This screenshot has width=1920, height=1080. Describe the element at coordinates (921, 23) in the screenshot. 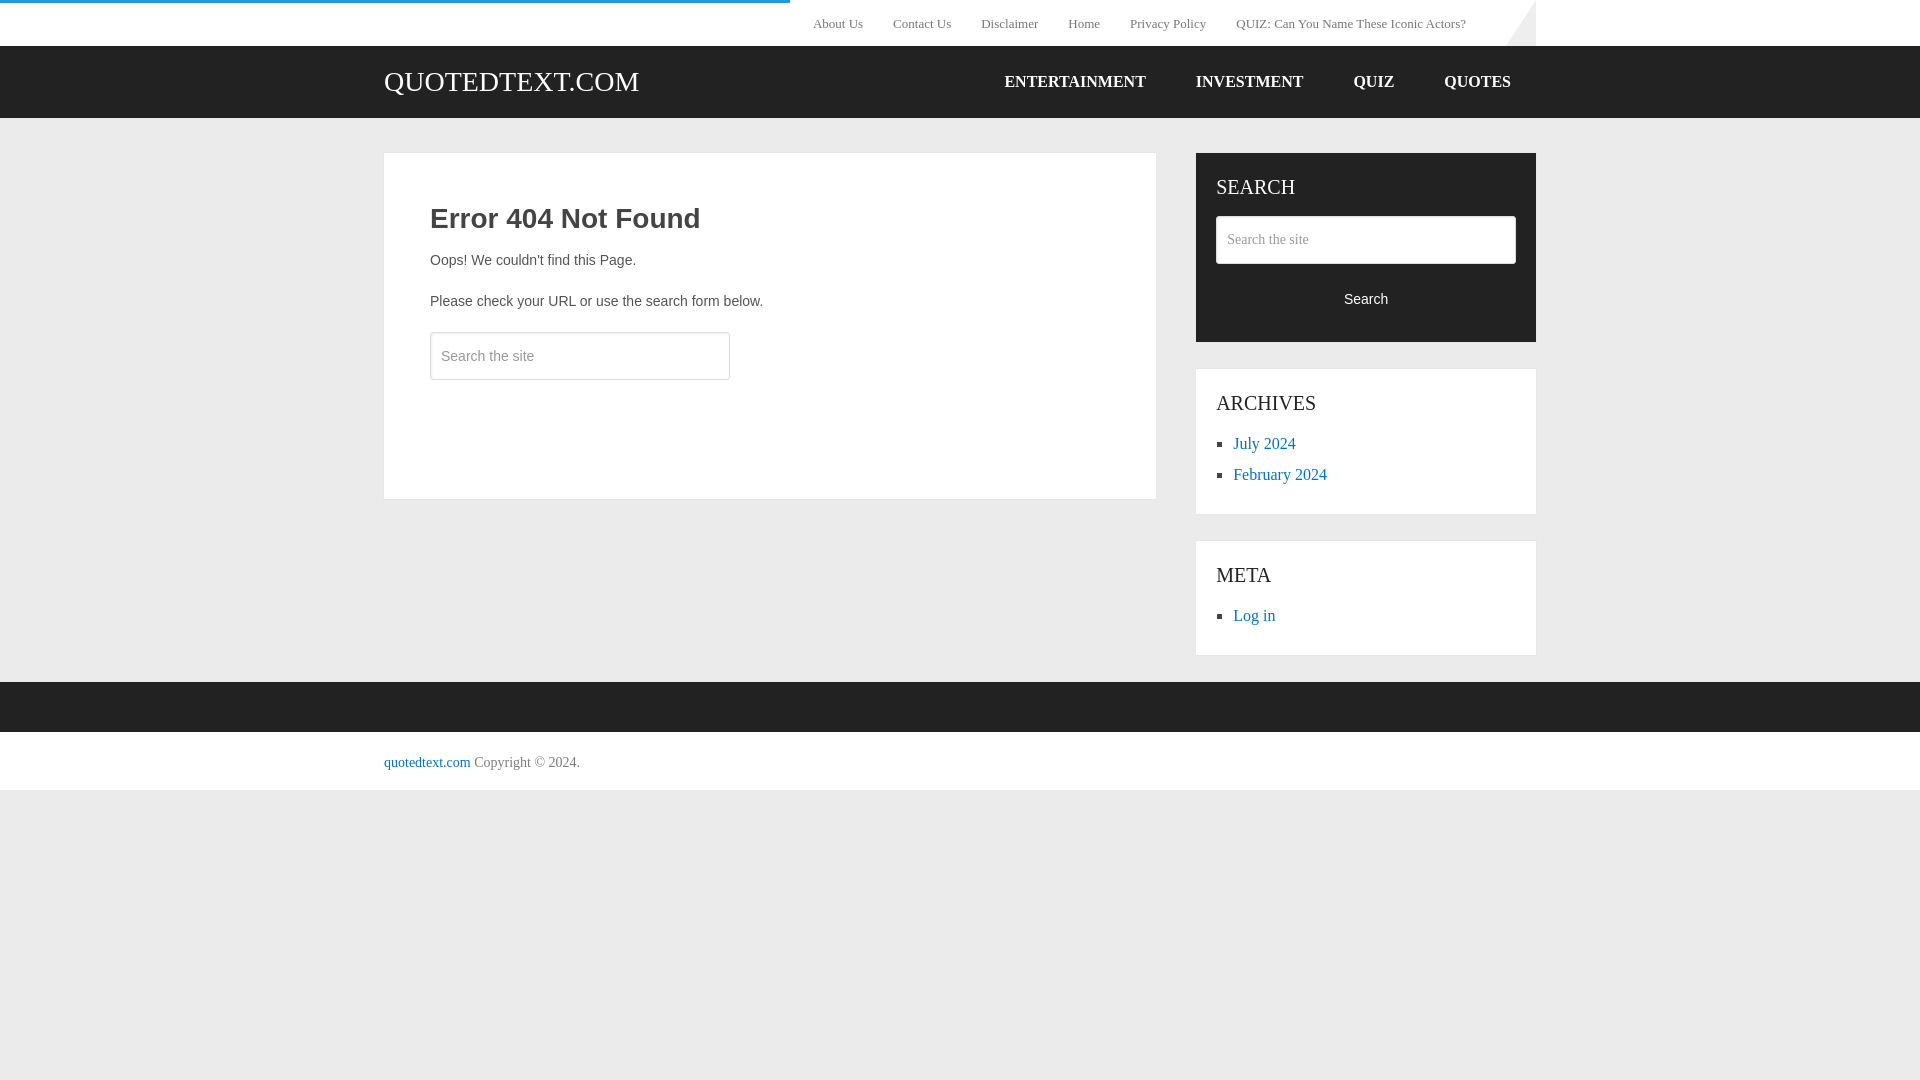

I see `Contact Us` at that location.